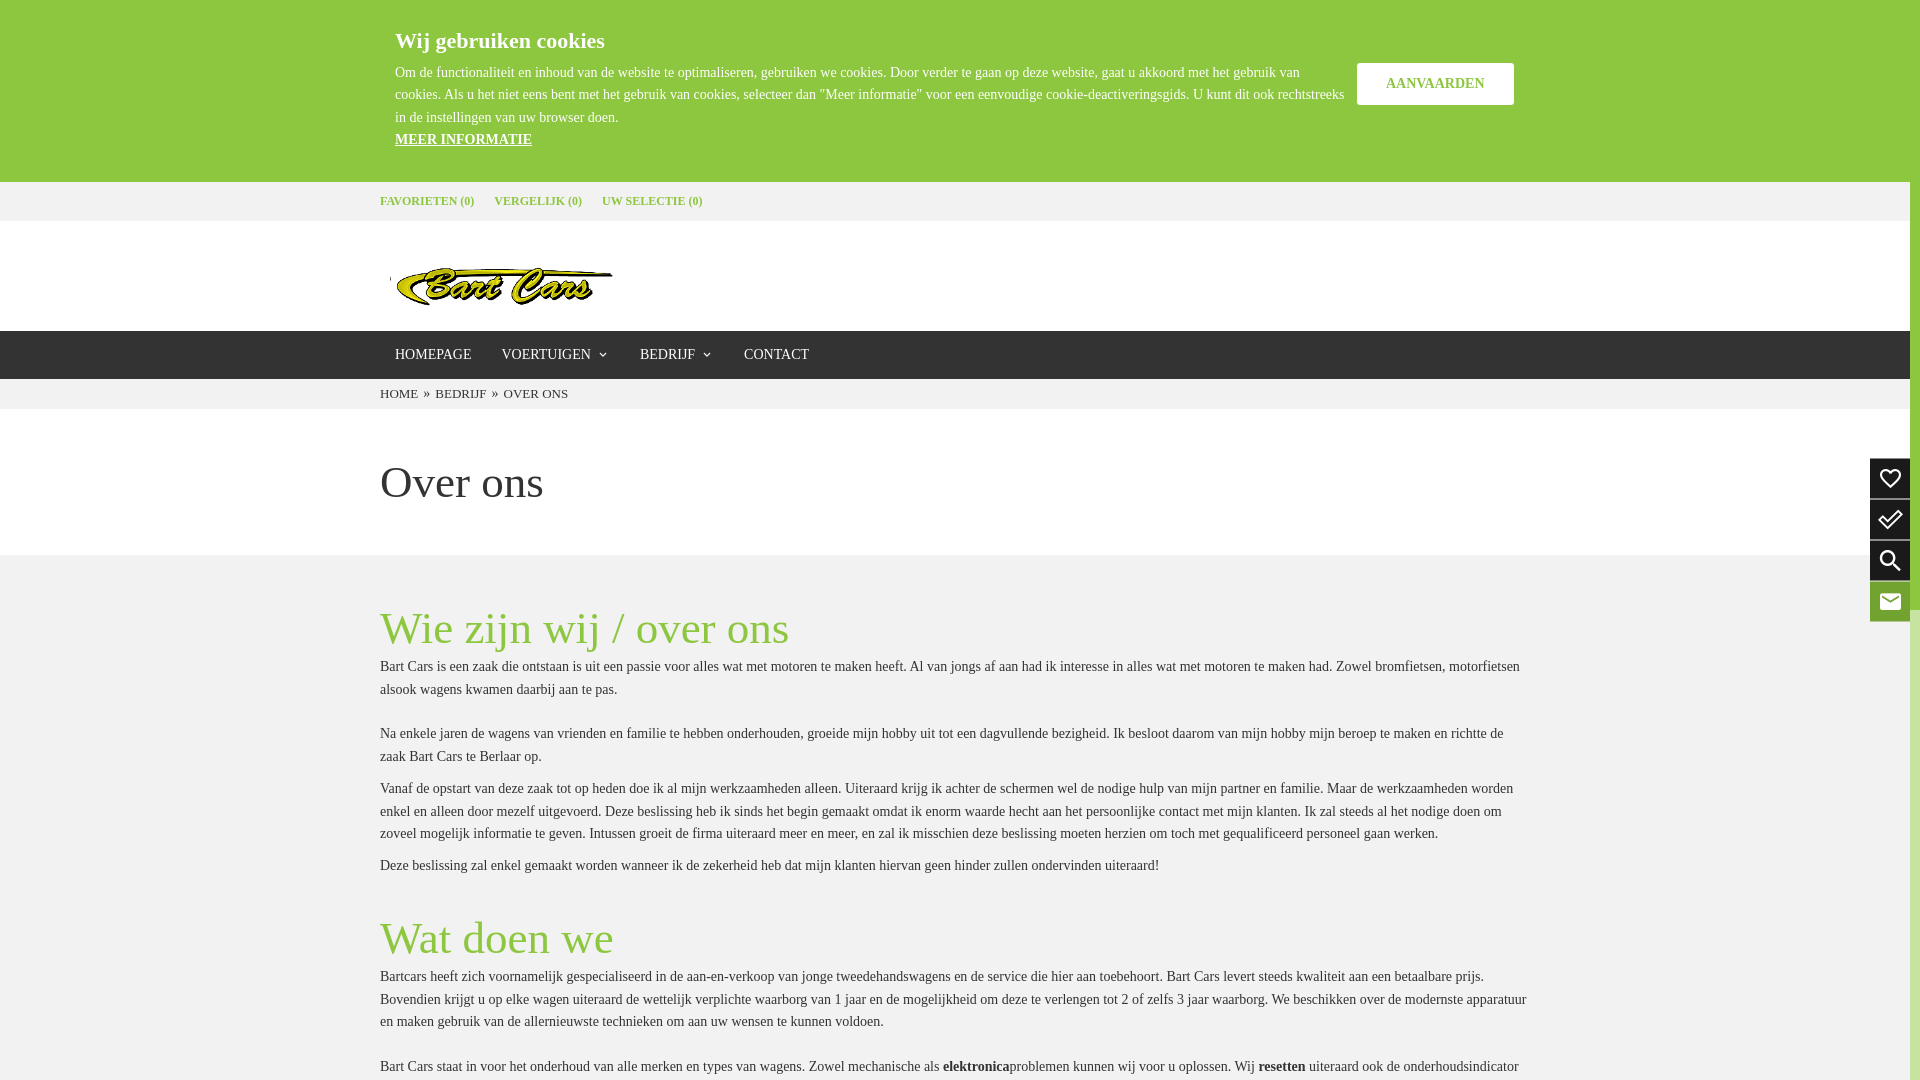 This screenshot has width=1920, height=1080. Describe the element at coordinates (427, 202) in the screenshot. I see `FAVORIETEN (0)` at that location.